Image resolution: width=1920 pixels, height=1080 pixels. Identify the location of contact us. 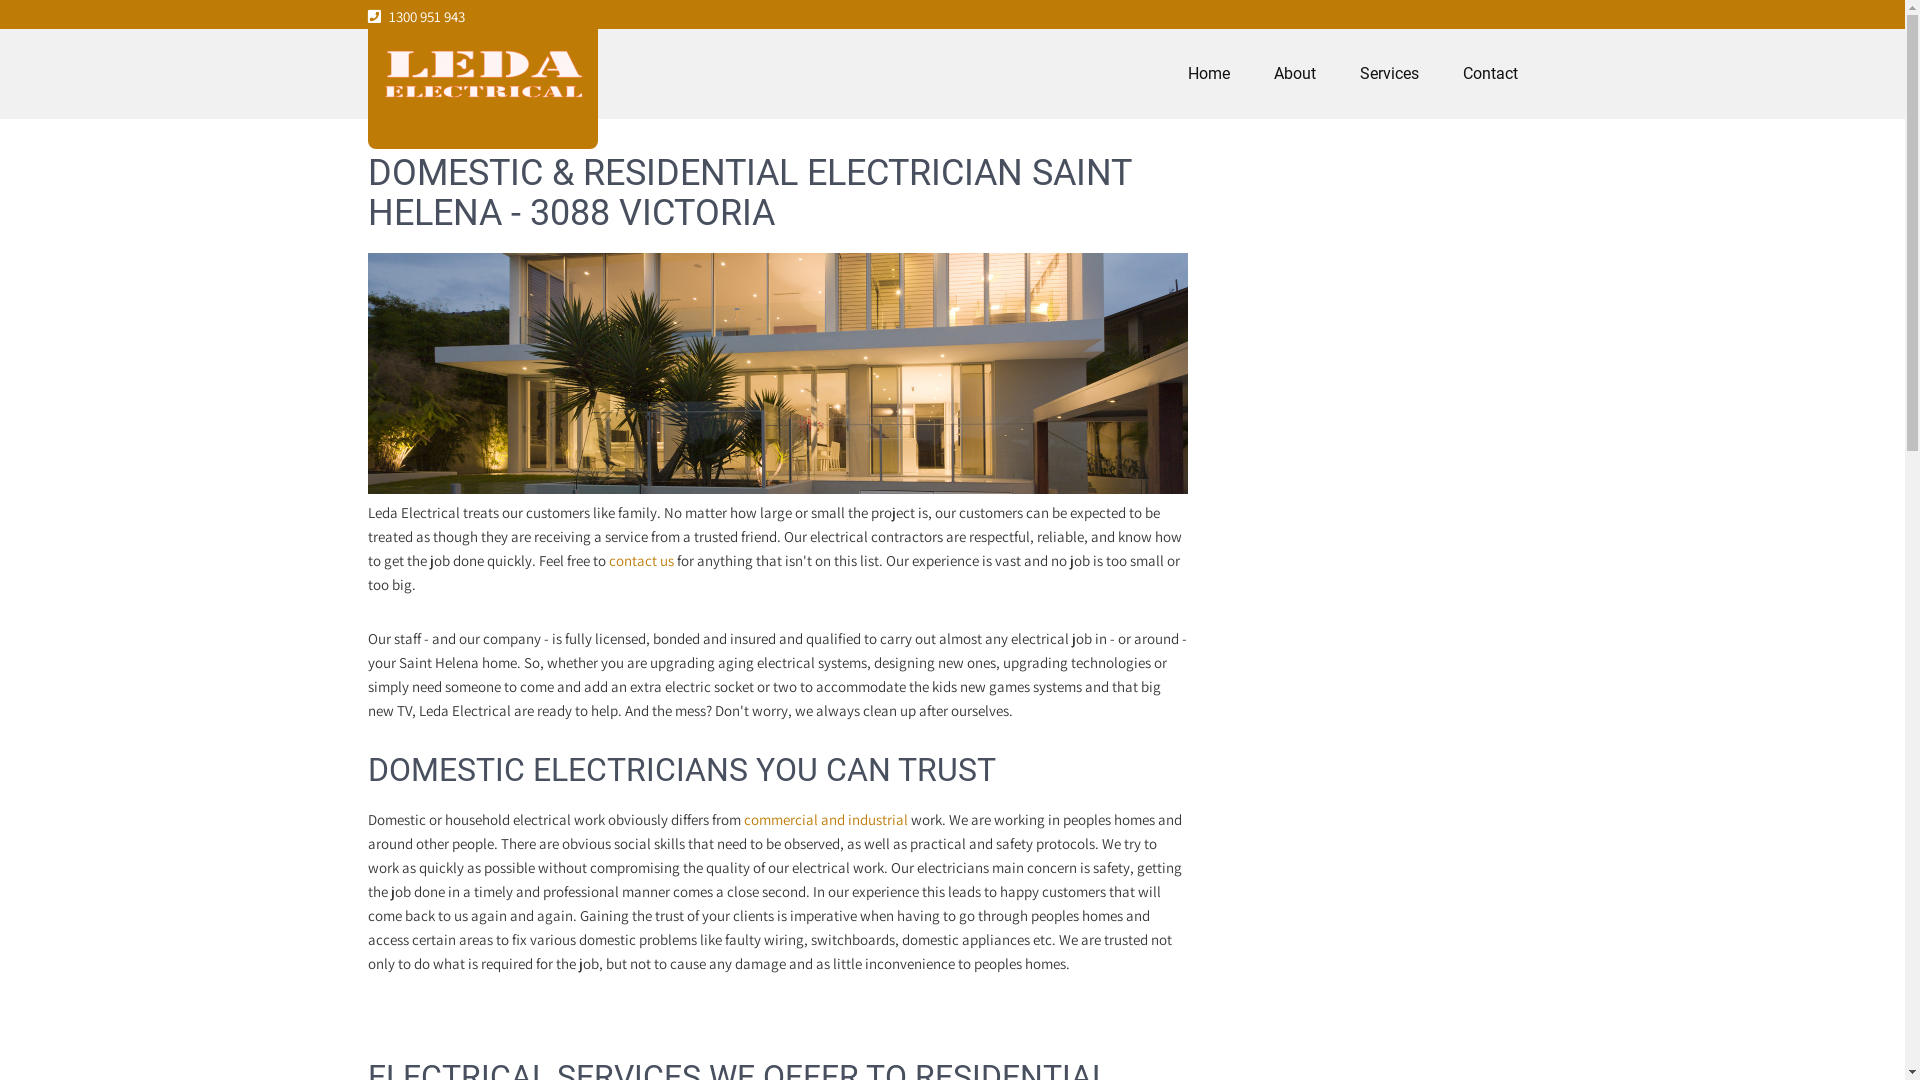
(640, 560).